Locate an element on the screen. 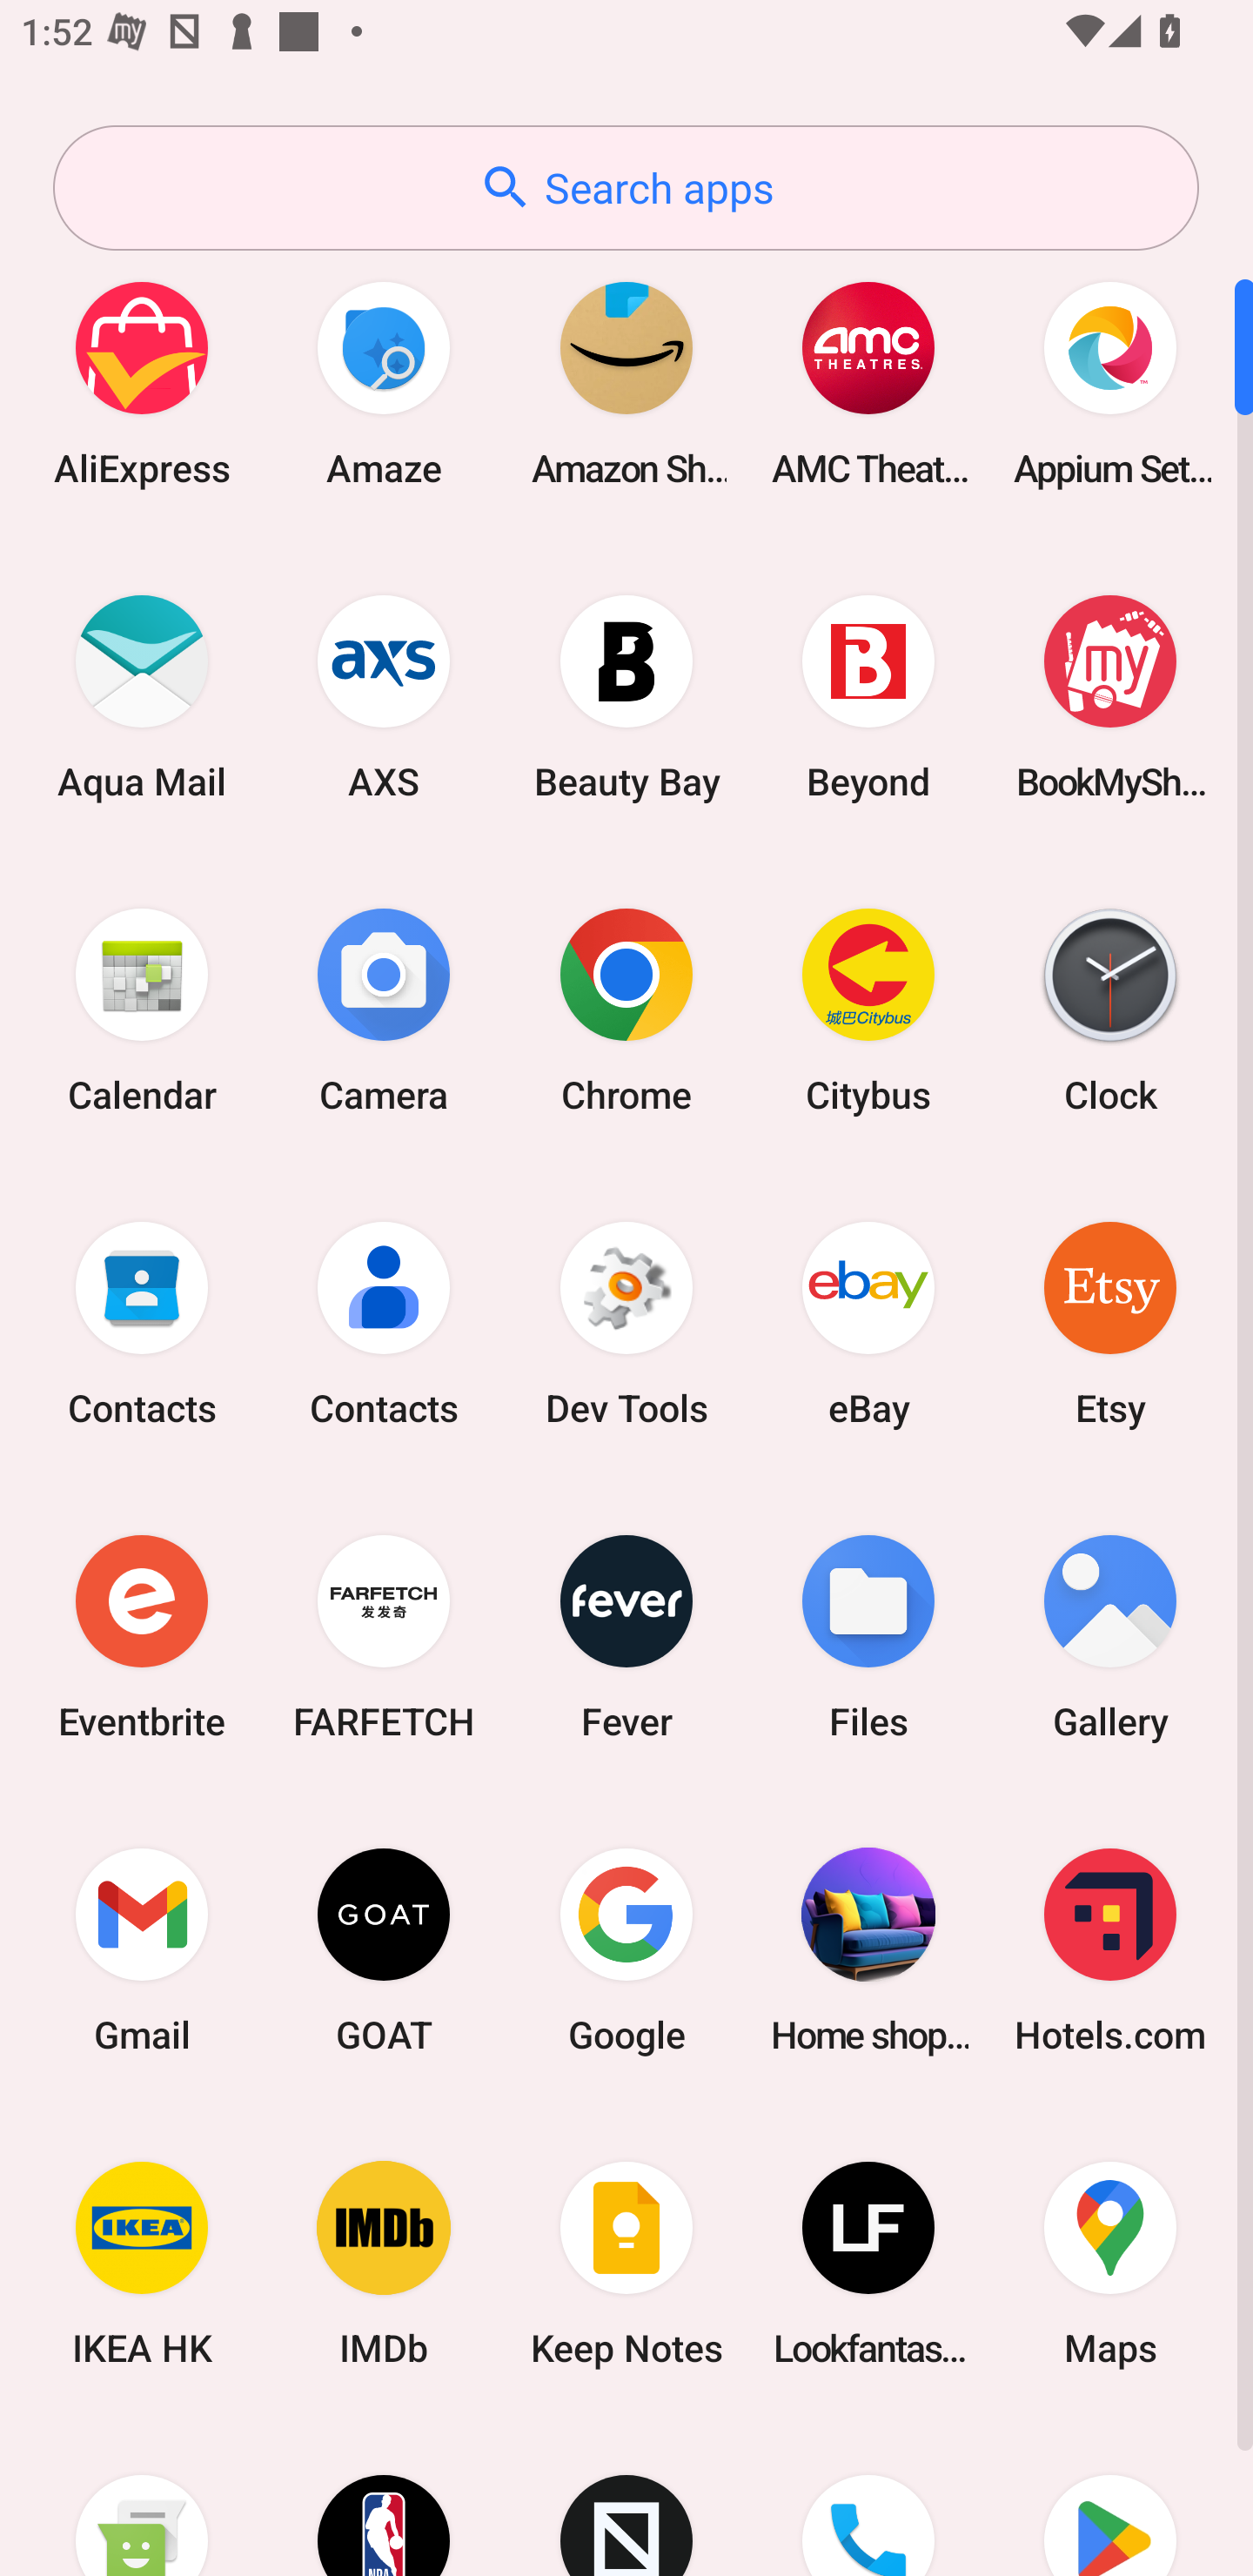  eBay is located at coordinates (868, 1323).